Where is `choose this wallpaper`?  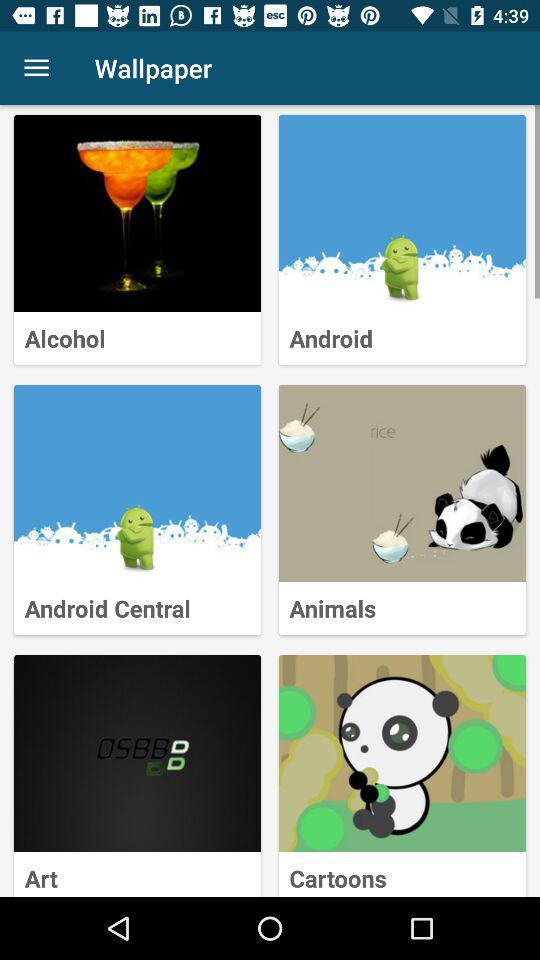
choose this wallpaper is located at coordinates (138, 484).